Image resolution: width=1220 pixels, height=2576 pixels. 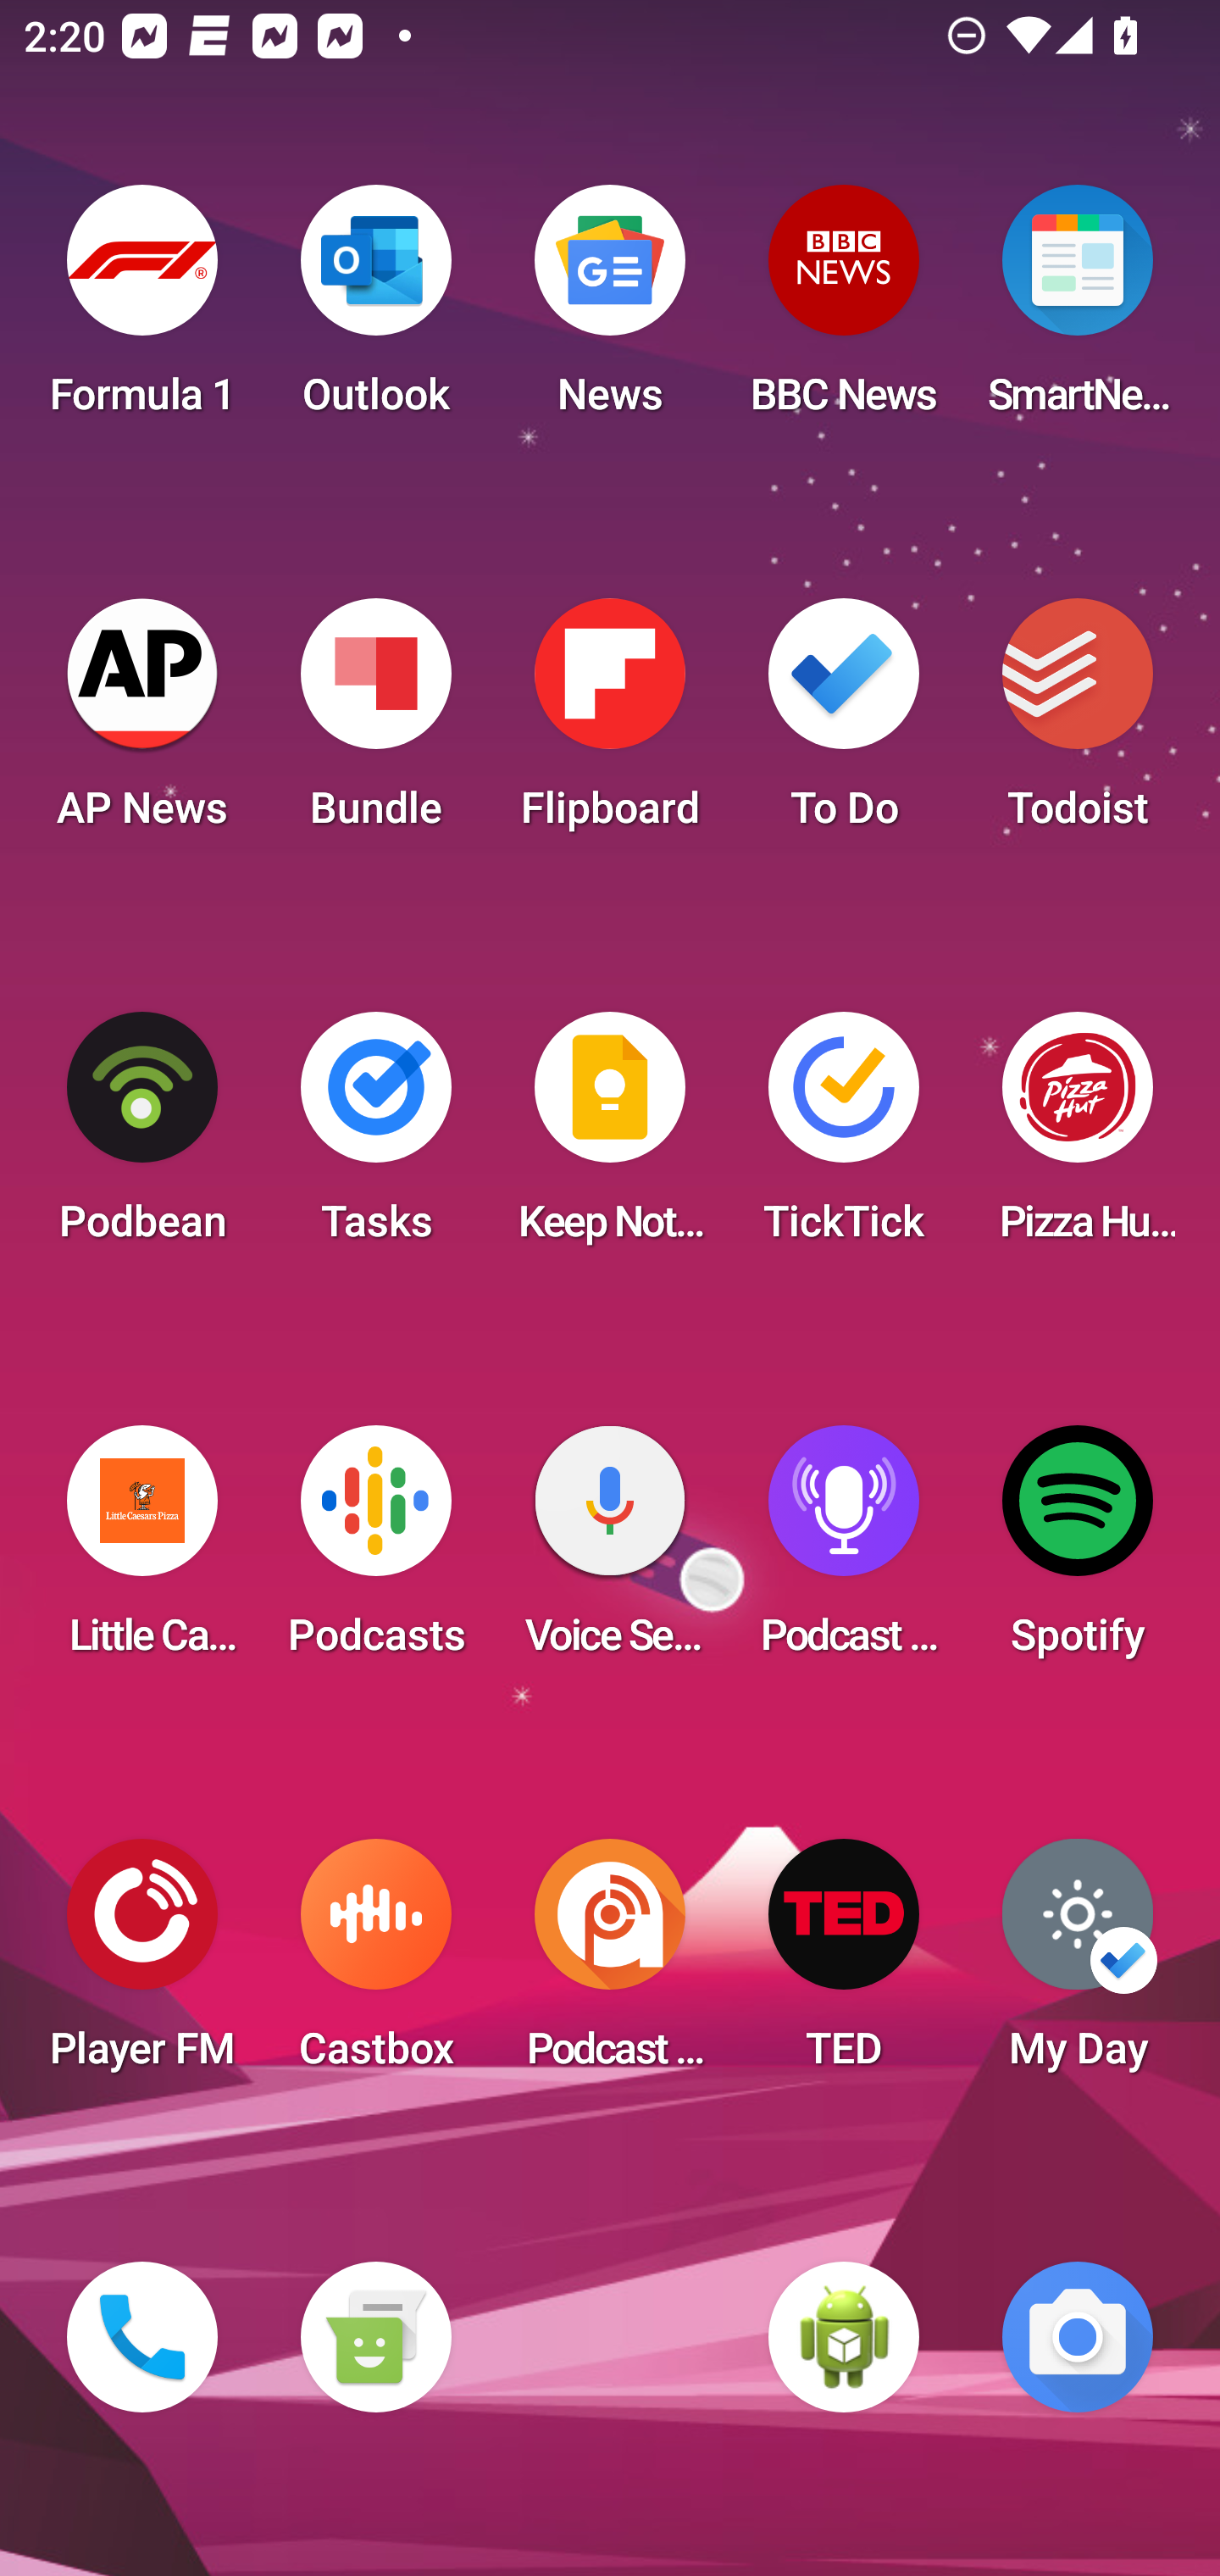 I want to click on News, so click(x=610, y=310).